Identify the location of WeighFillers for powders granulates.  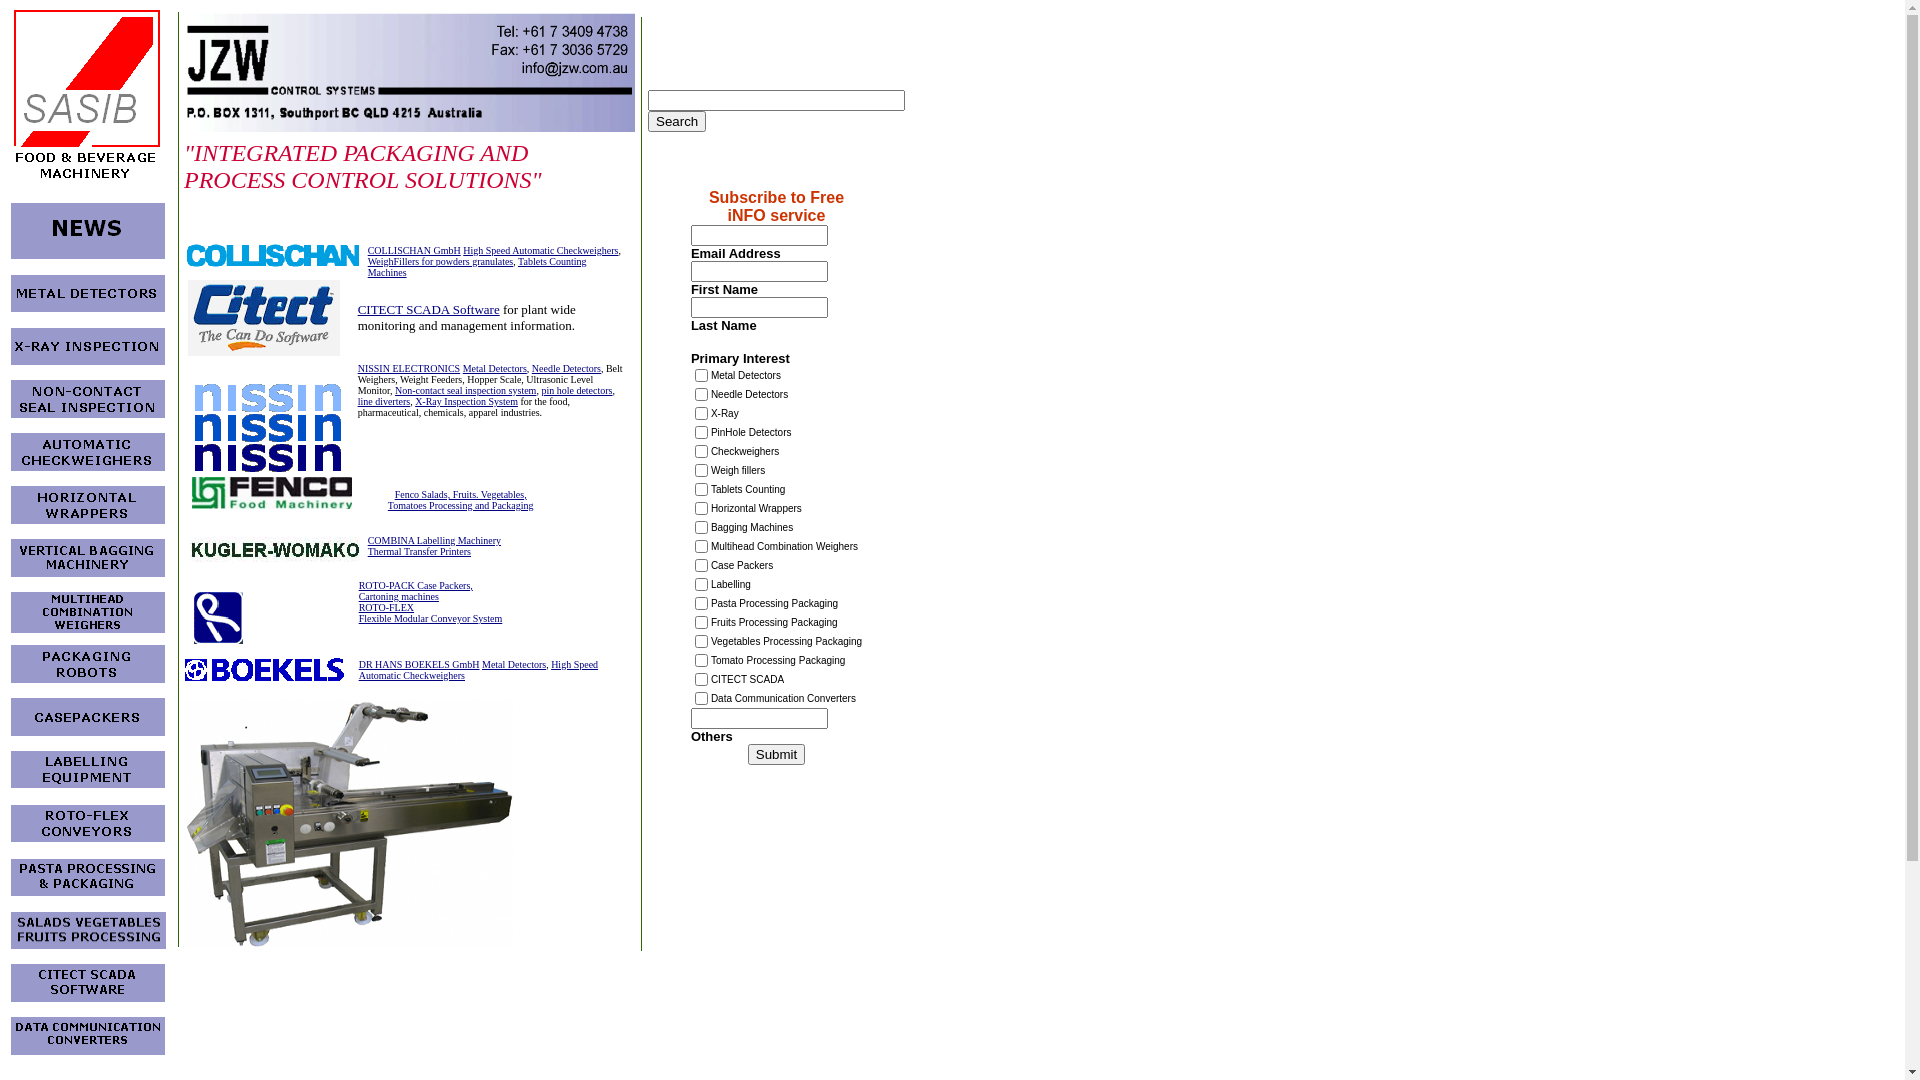
(441, 262).